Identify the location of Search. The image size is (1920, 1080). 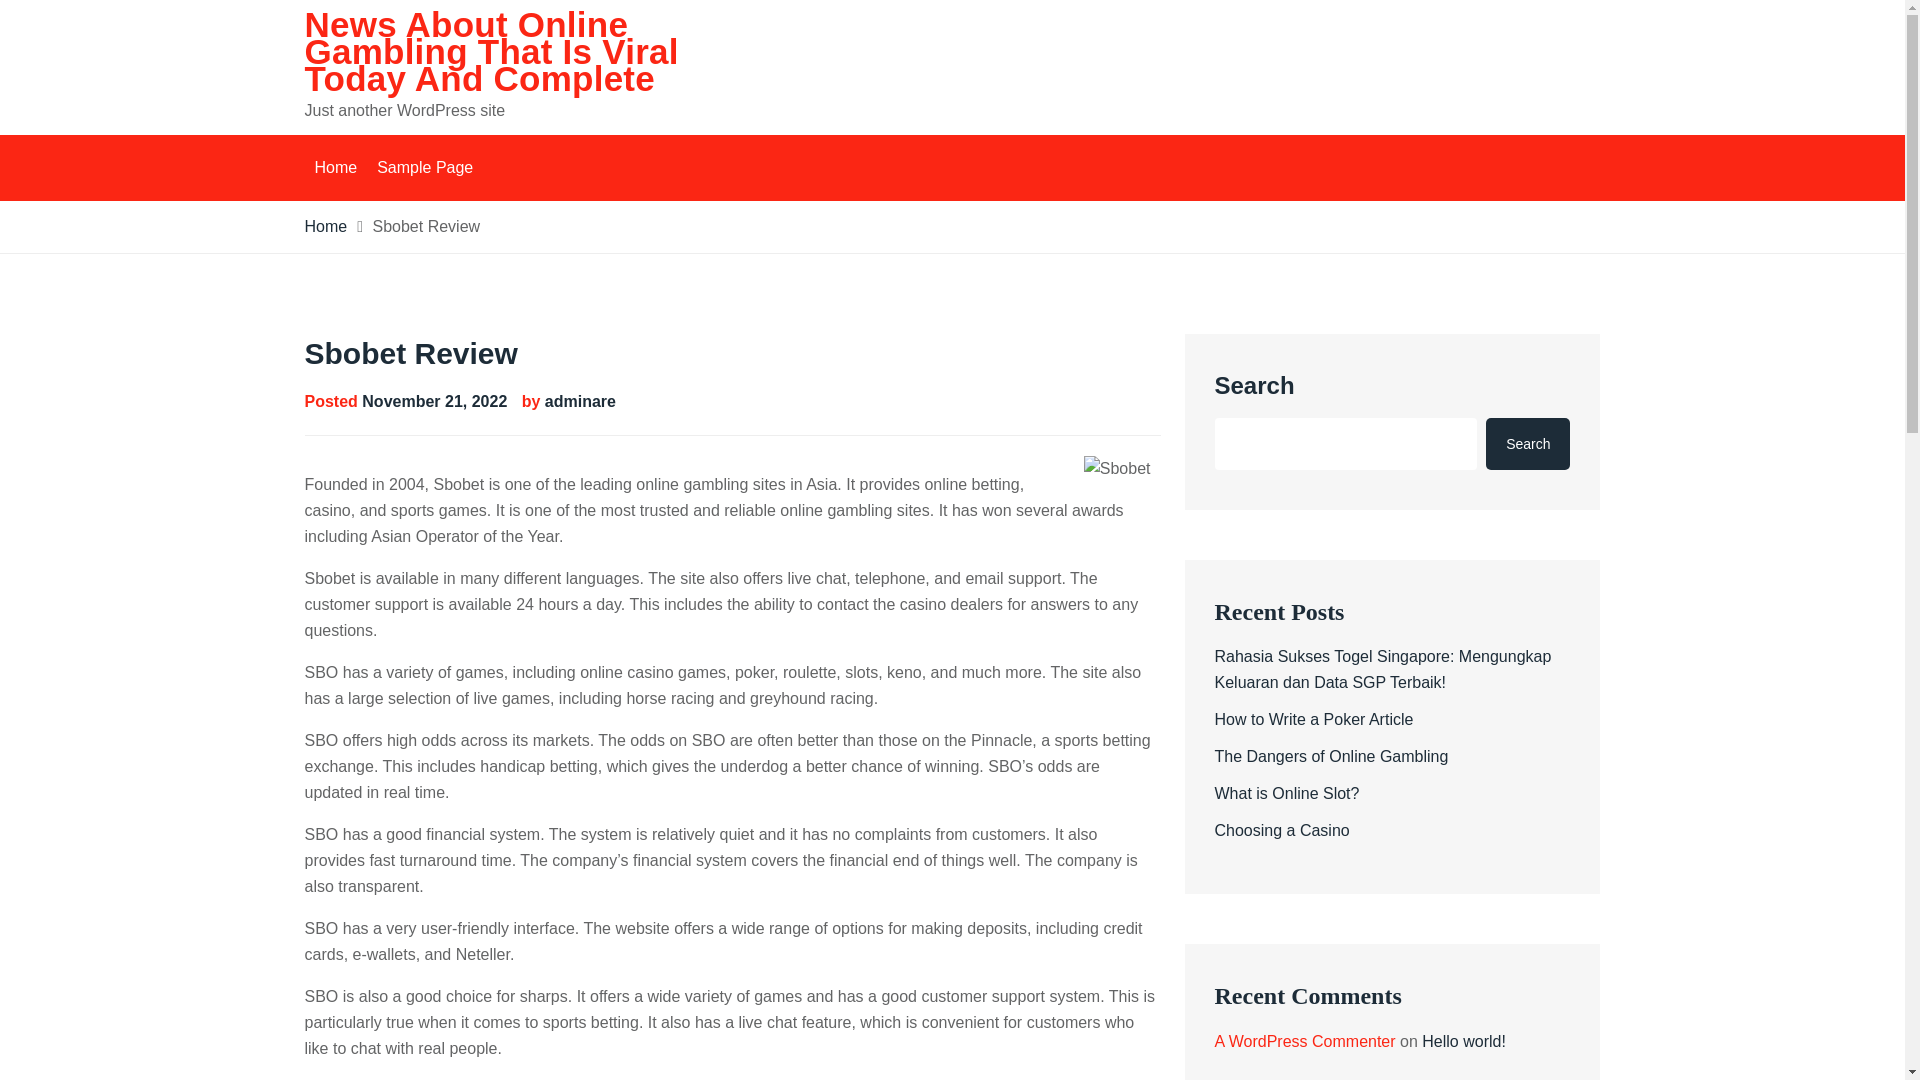
(1528, 443).